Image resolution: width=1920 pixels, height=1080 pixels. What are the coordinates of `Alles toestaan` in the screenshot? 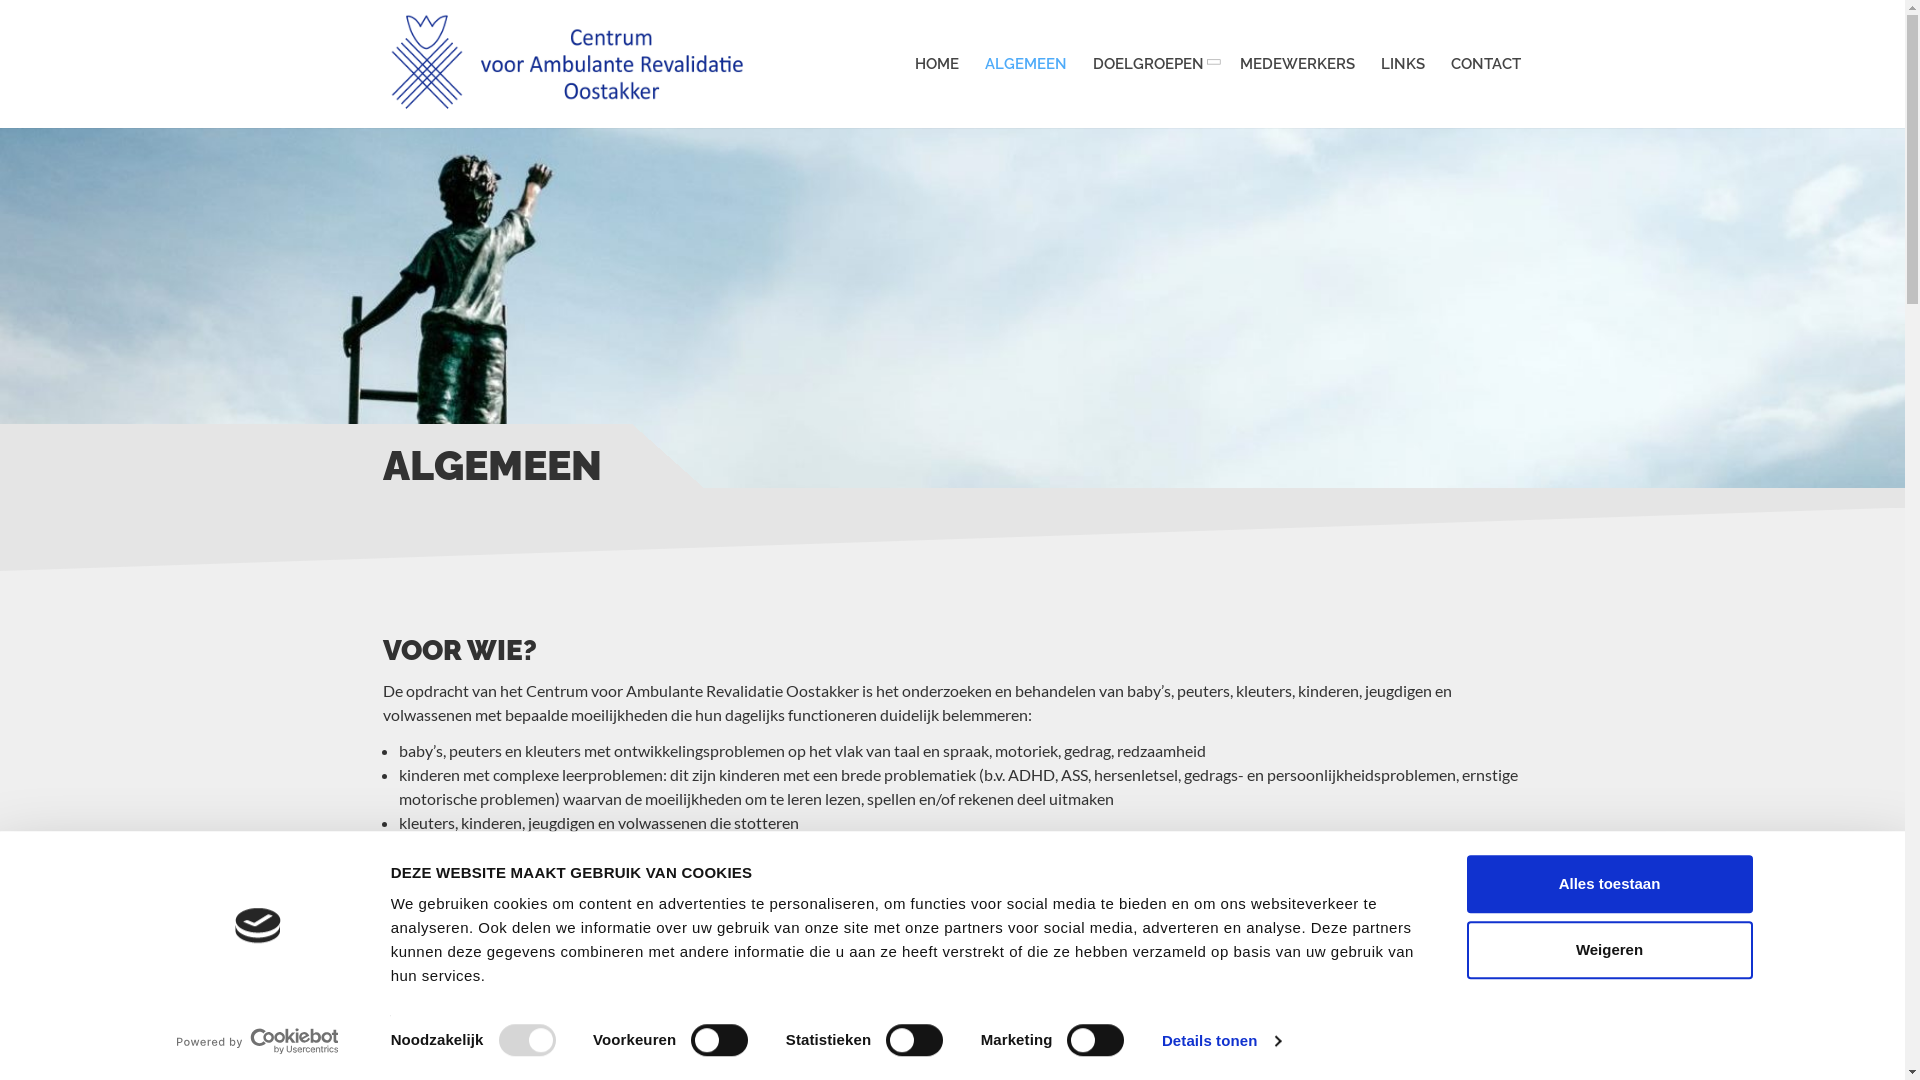 It's located at (1609, 884).